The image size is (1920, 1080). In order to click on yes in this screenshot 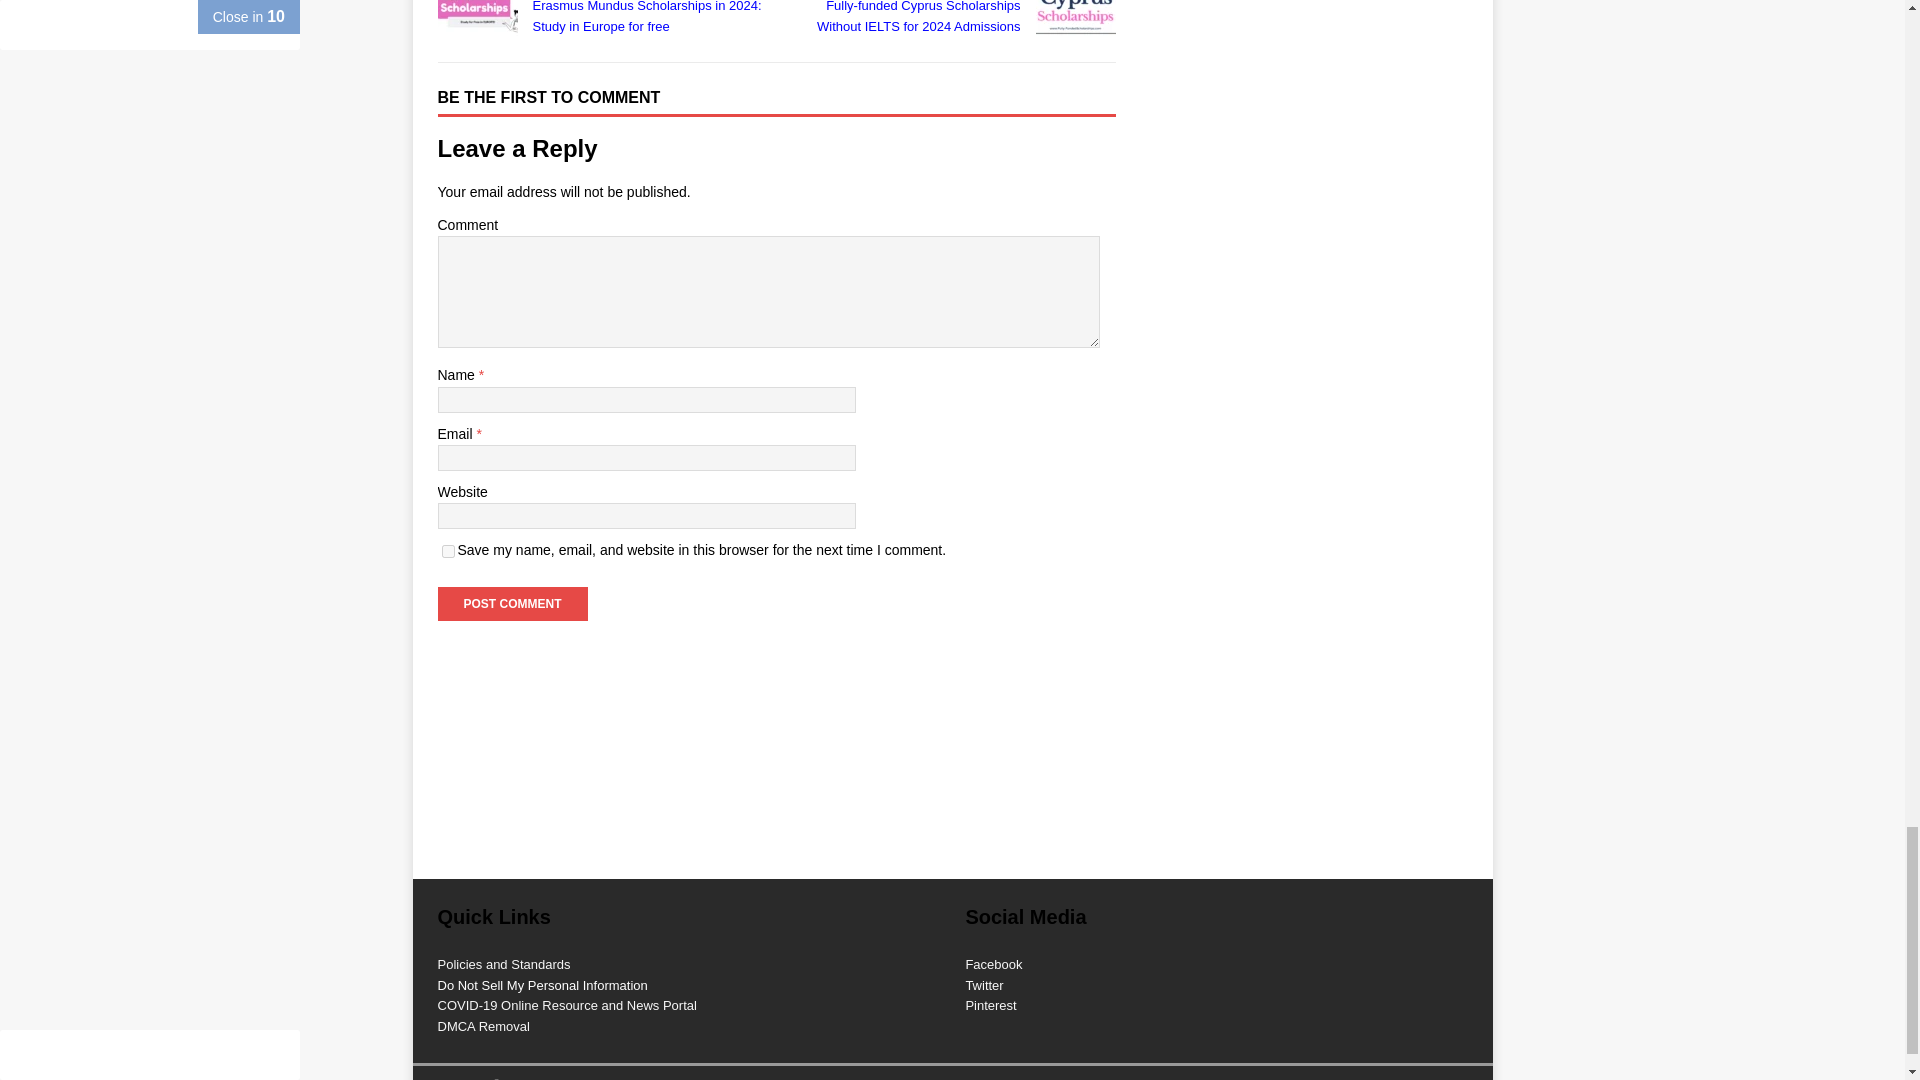, I will do `click(448, 552)`.